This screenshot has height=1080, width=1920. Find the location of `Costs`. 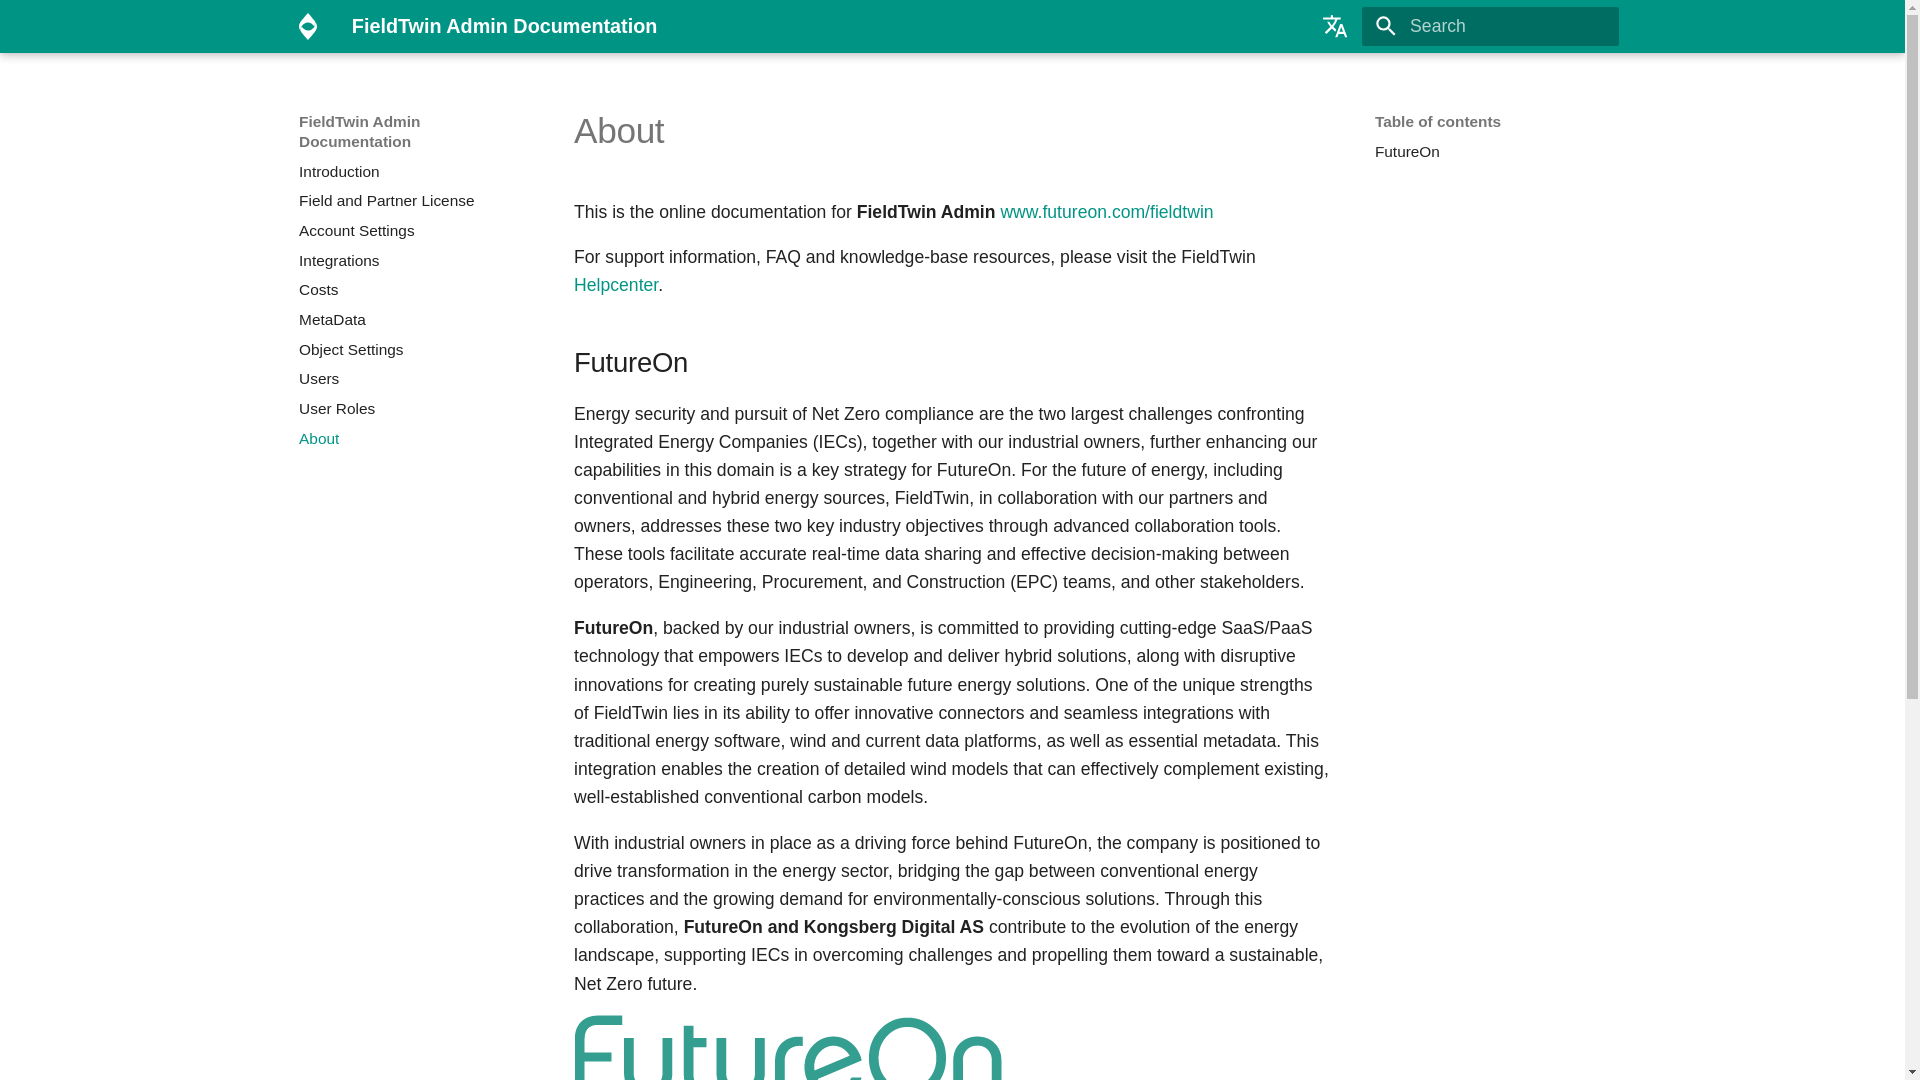

Costs is located at coordinates (414, 290).